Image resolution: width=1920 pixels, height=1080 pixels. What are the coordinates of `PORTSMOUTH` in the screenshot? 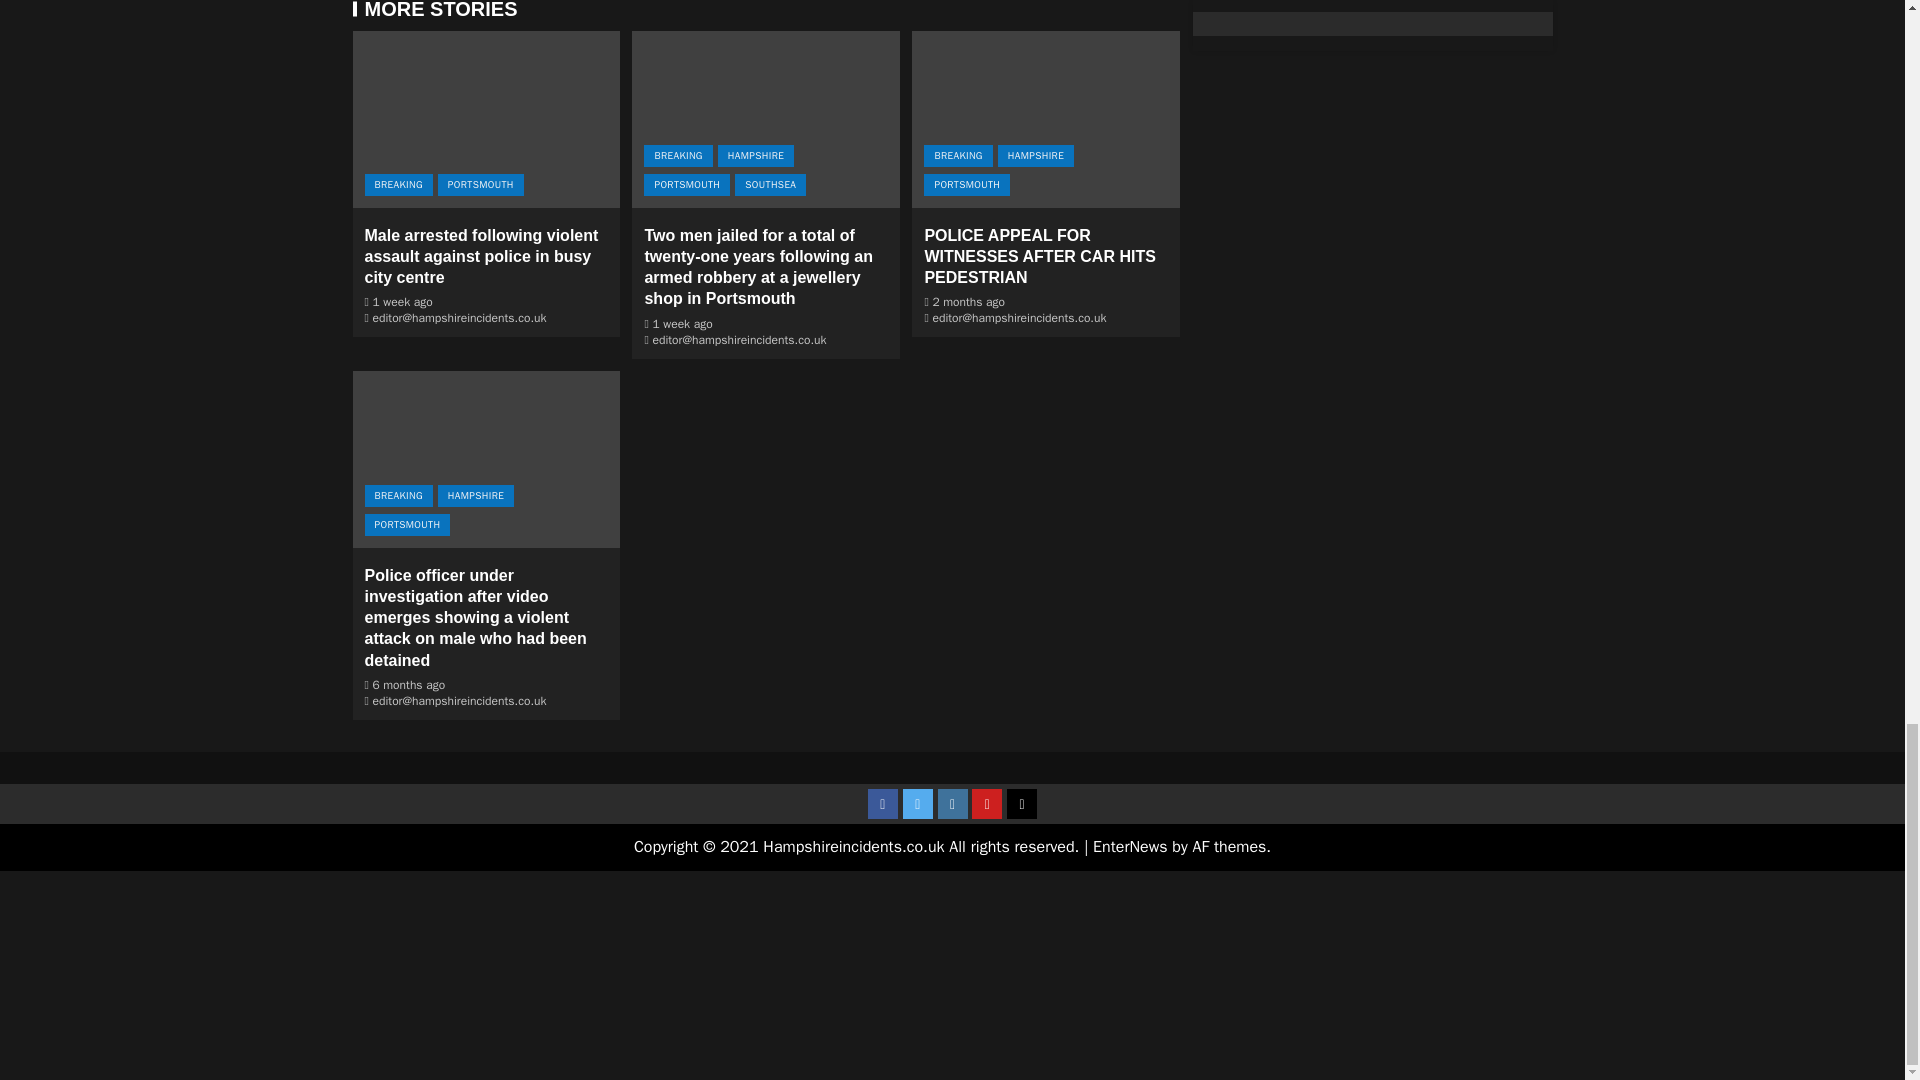 It's located at (480, 184).